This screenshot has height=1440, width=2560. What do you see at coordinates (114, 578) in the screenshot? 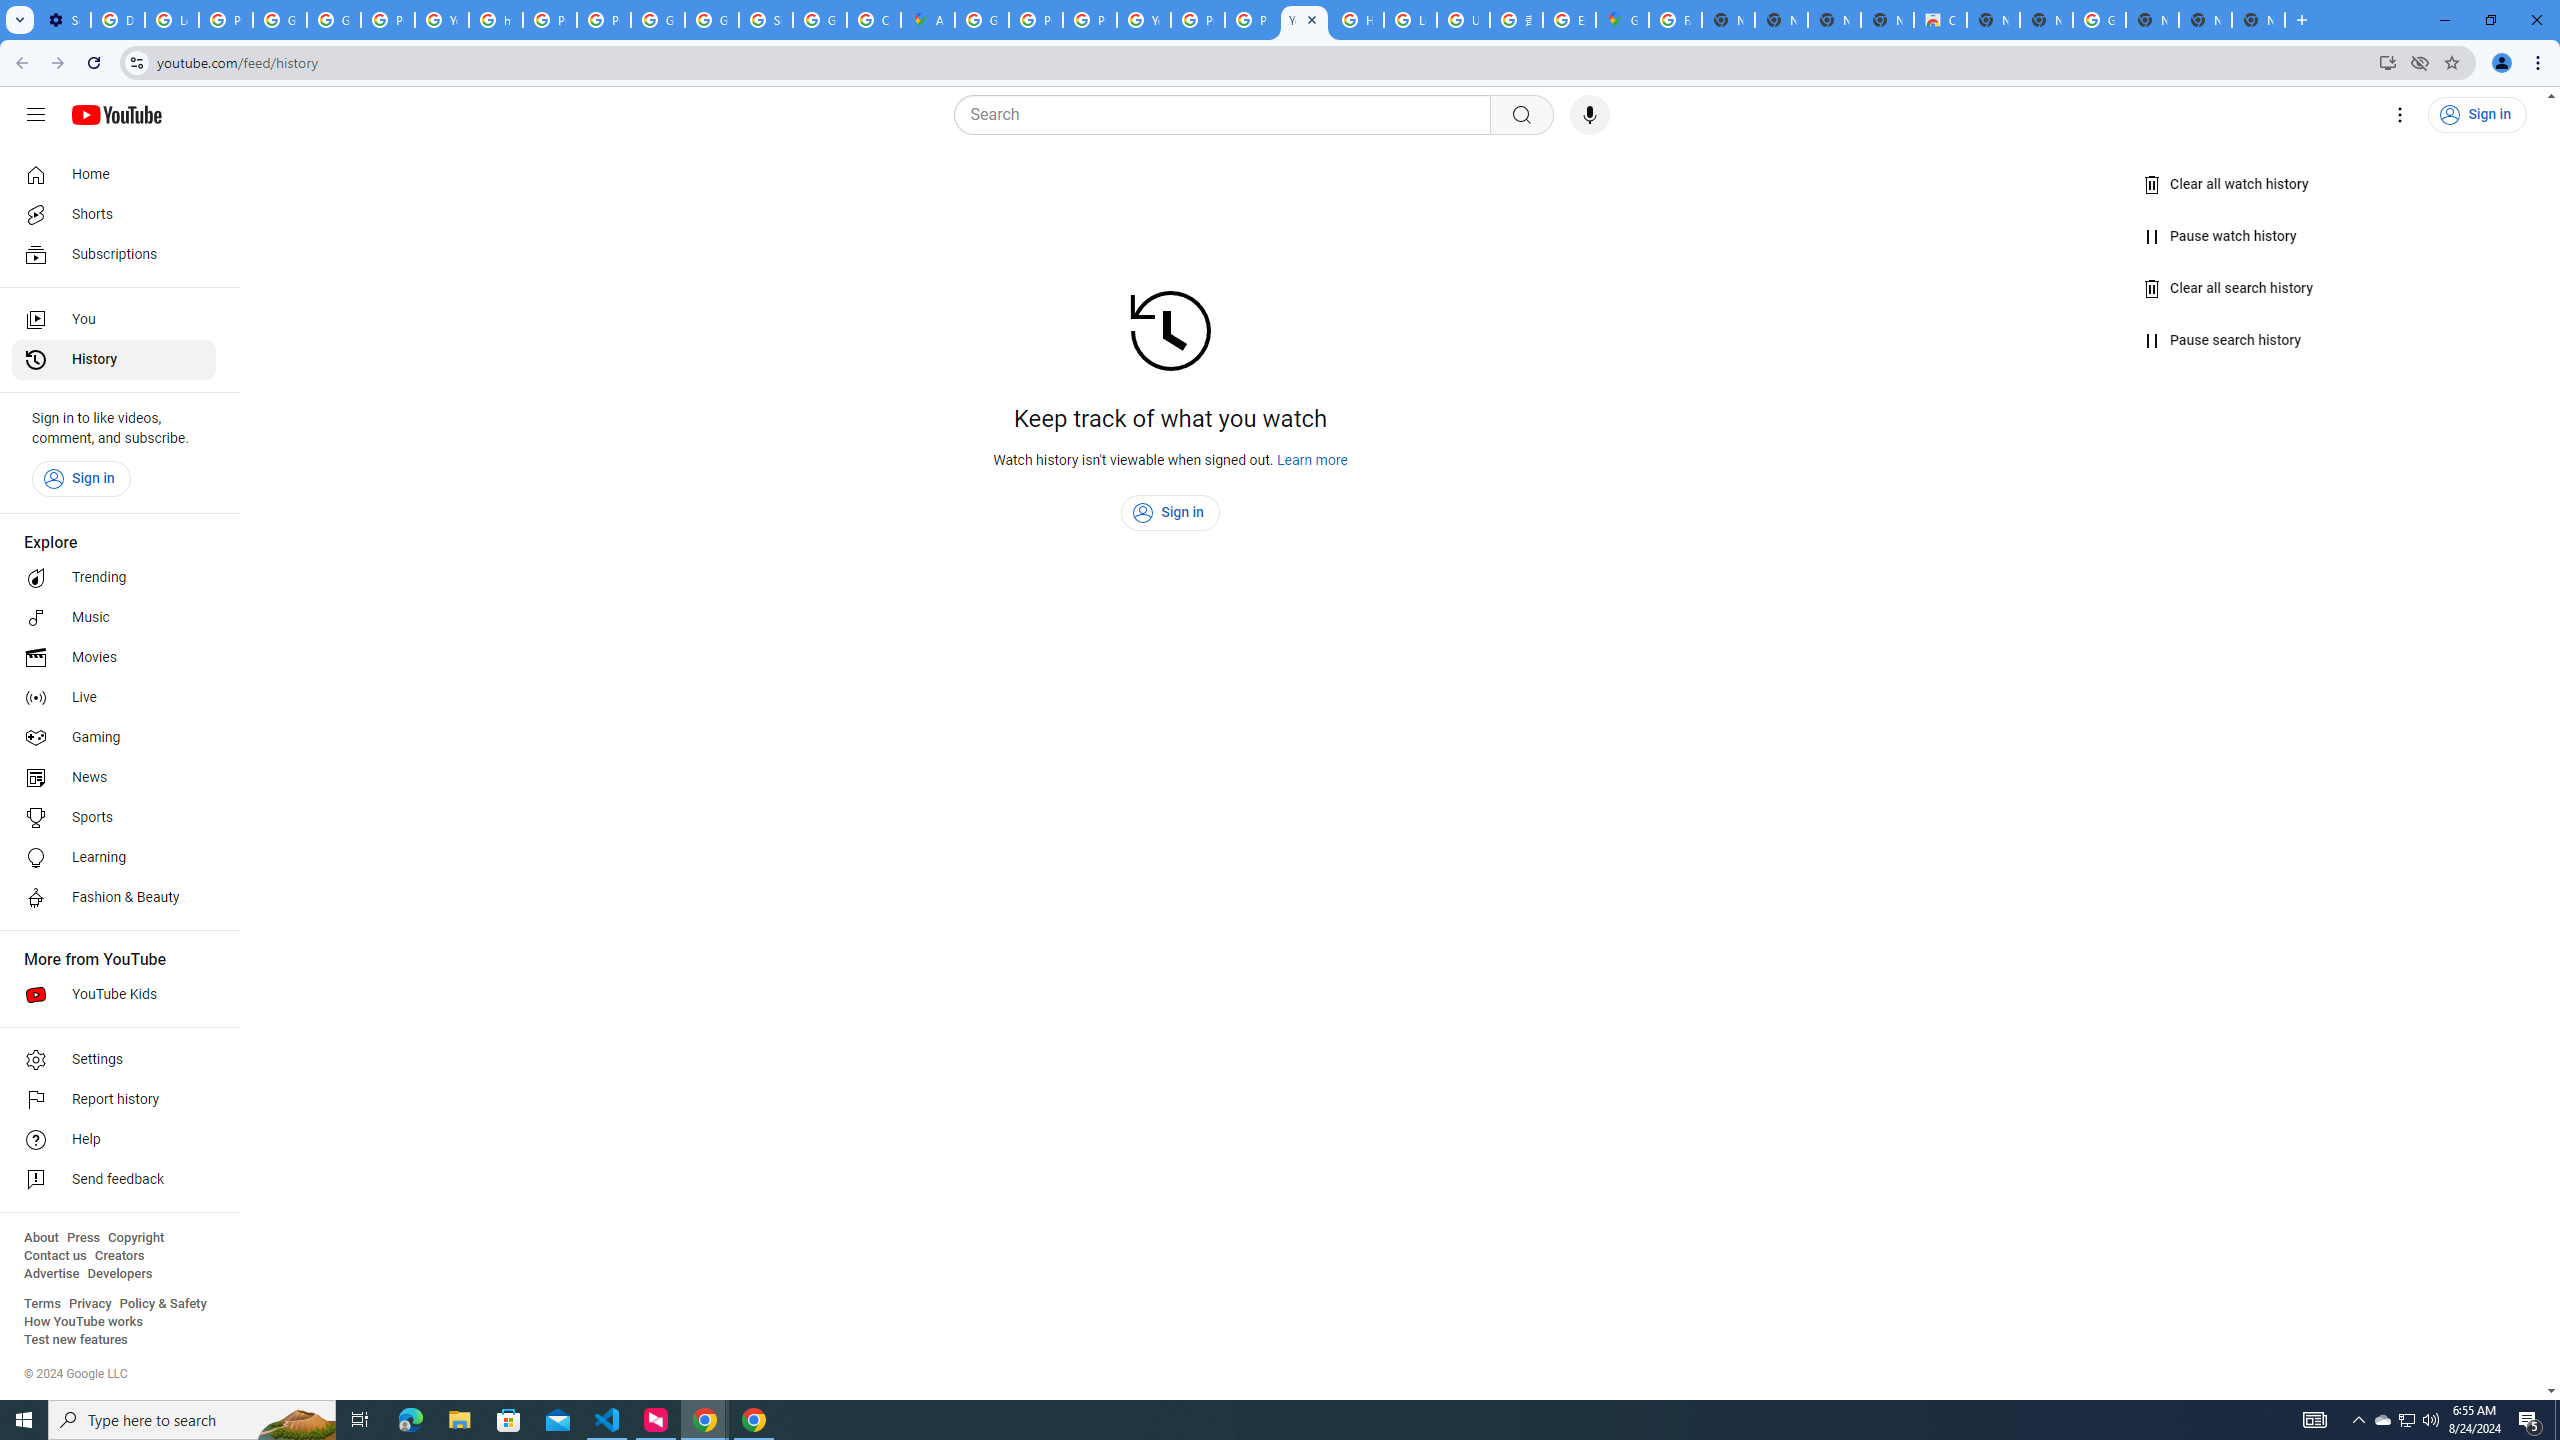
I see `Trending` at bounding box center [114, 578].